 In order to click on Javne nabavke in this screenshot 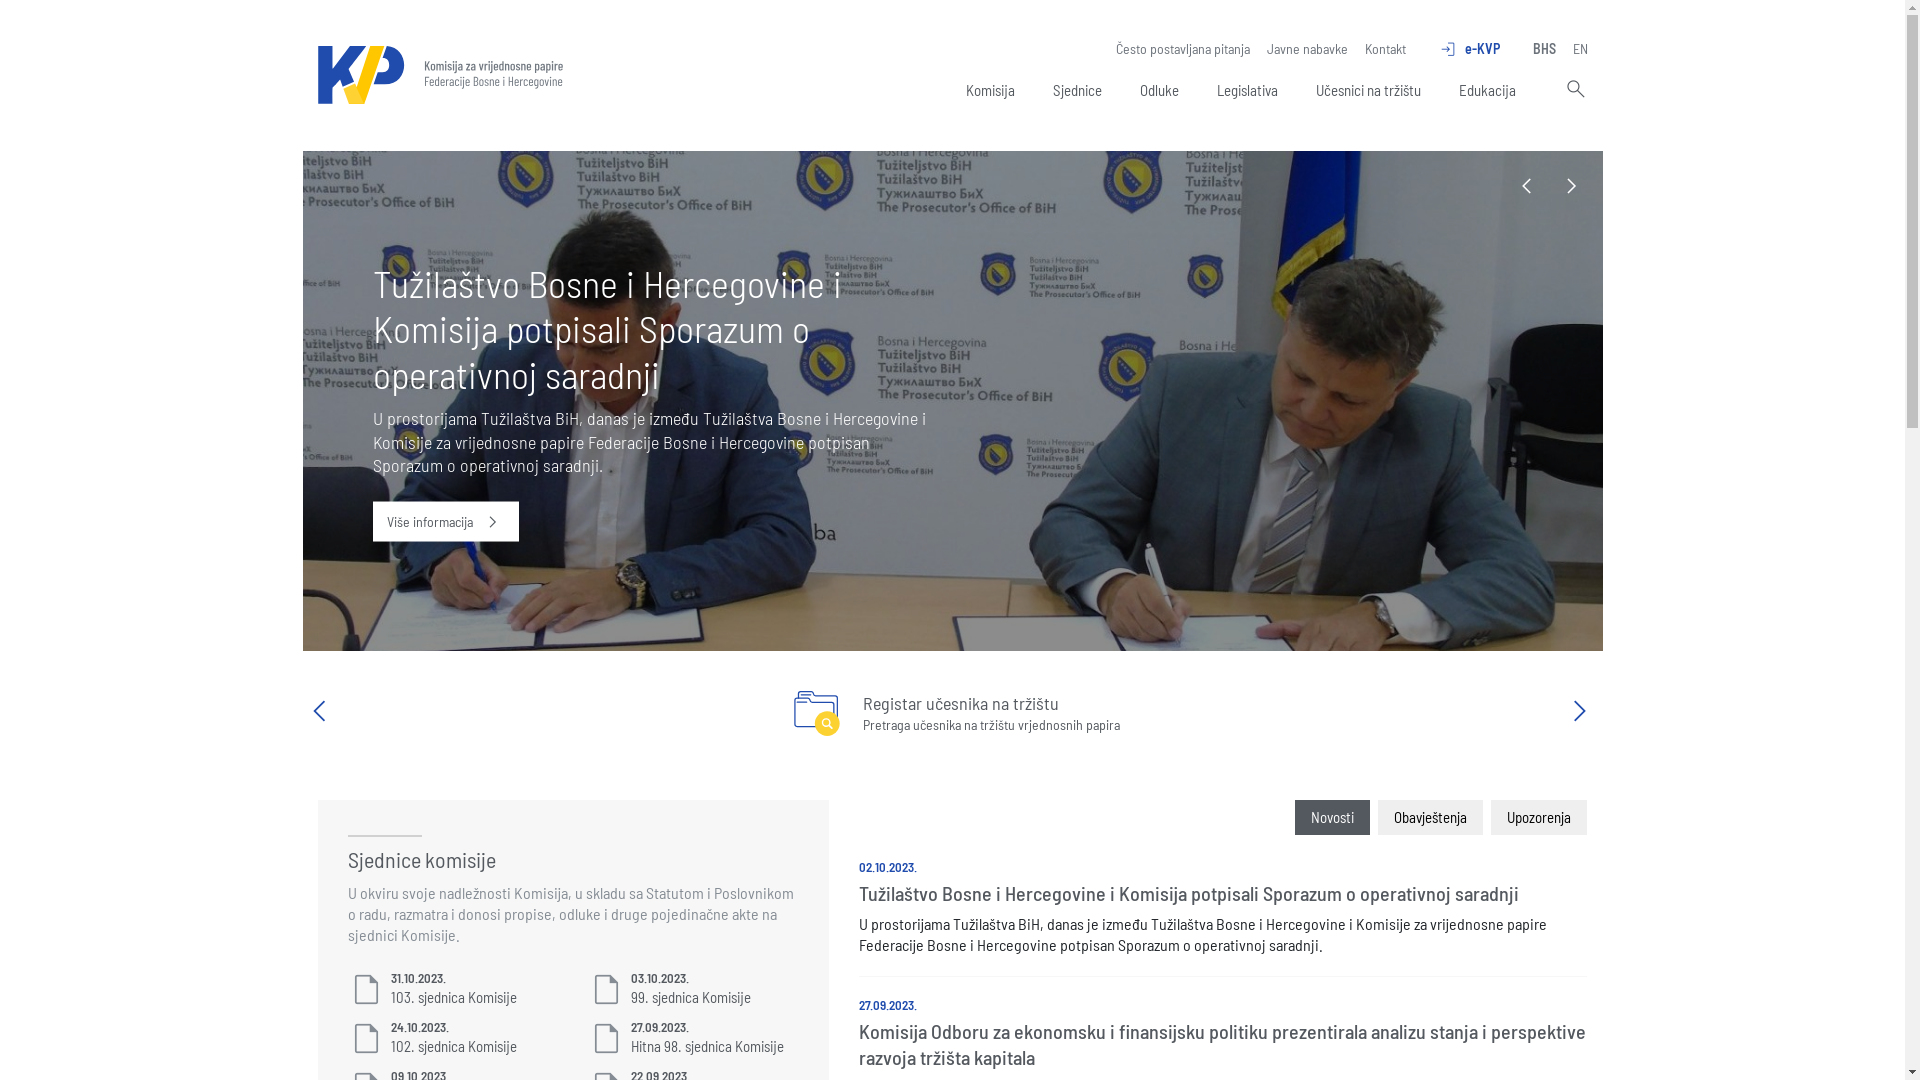, I will do `click(1306, 49)`.